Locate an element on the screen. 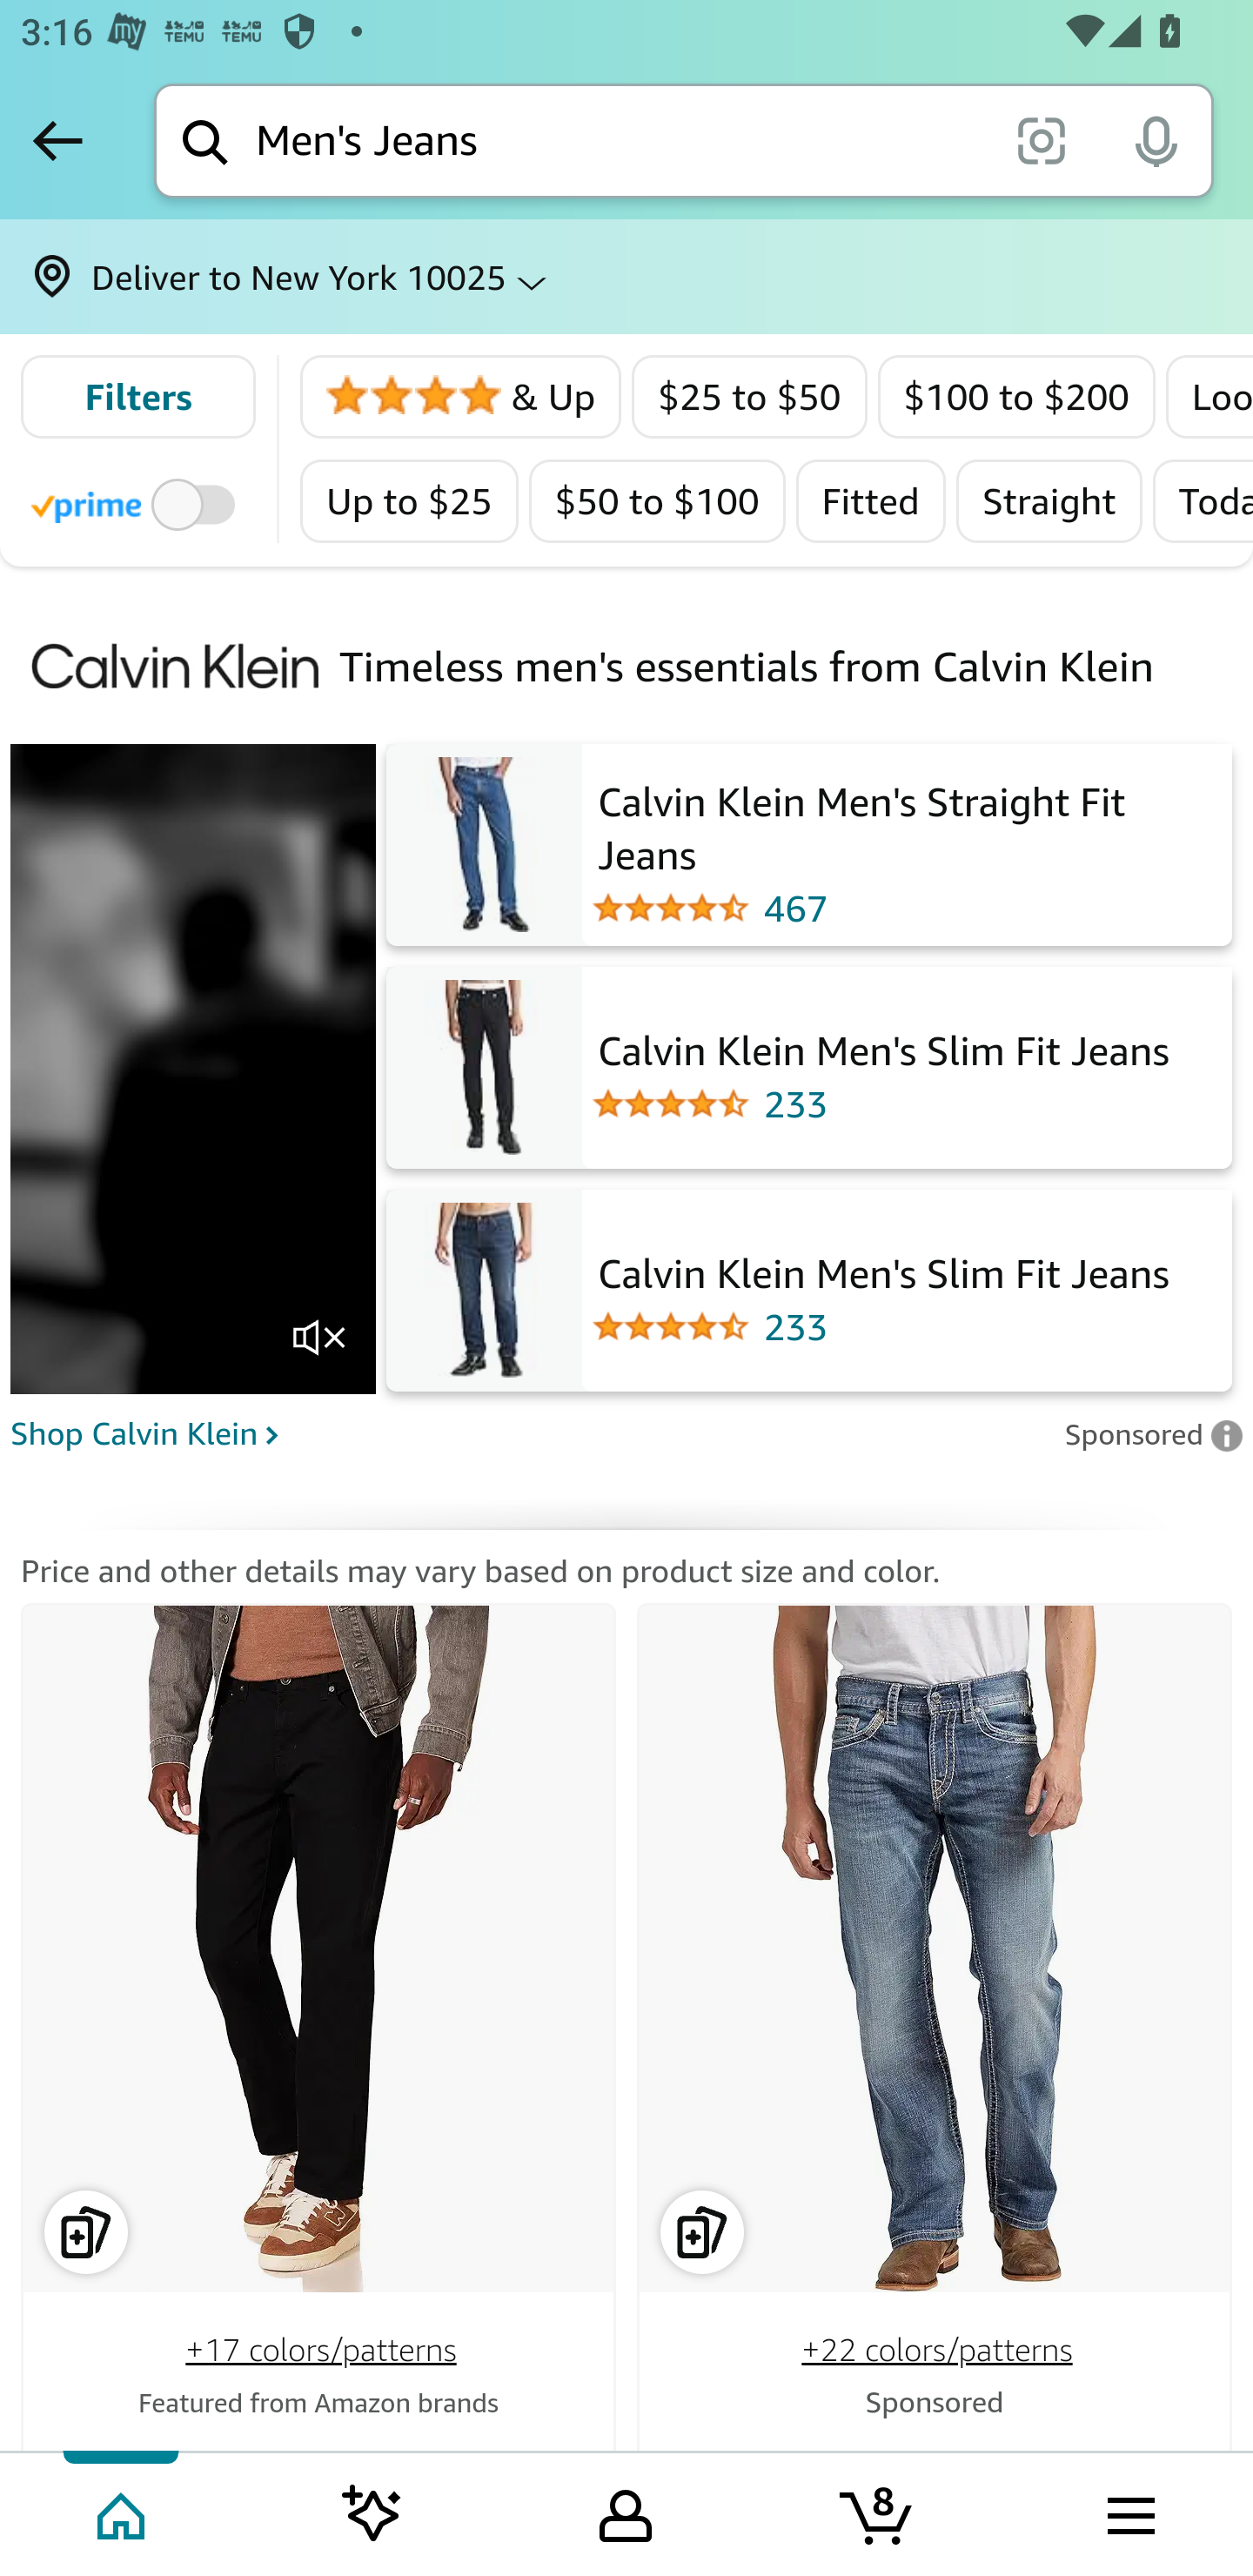  Browse menu Tab 5 of 5 is located at coordinates (1129, 2512).